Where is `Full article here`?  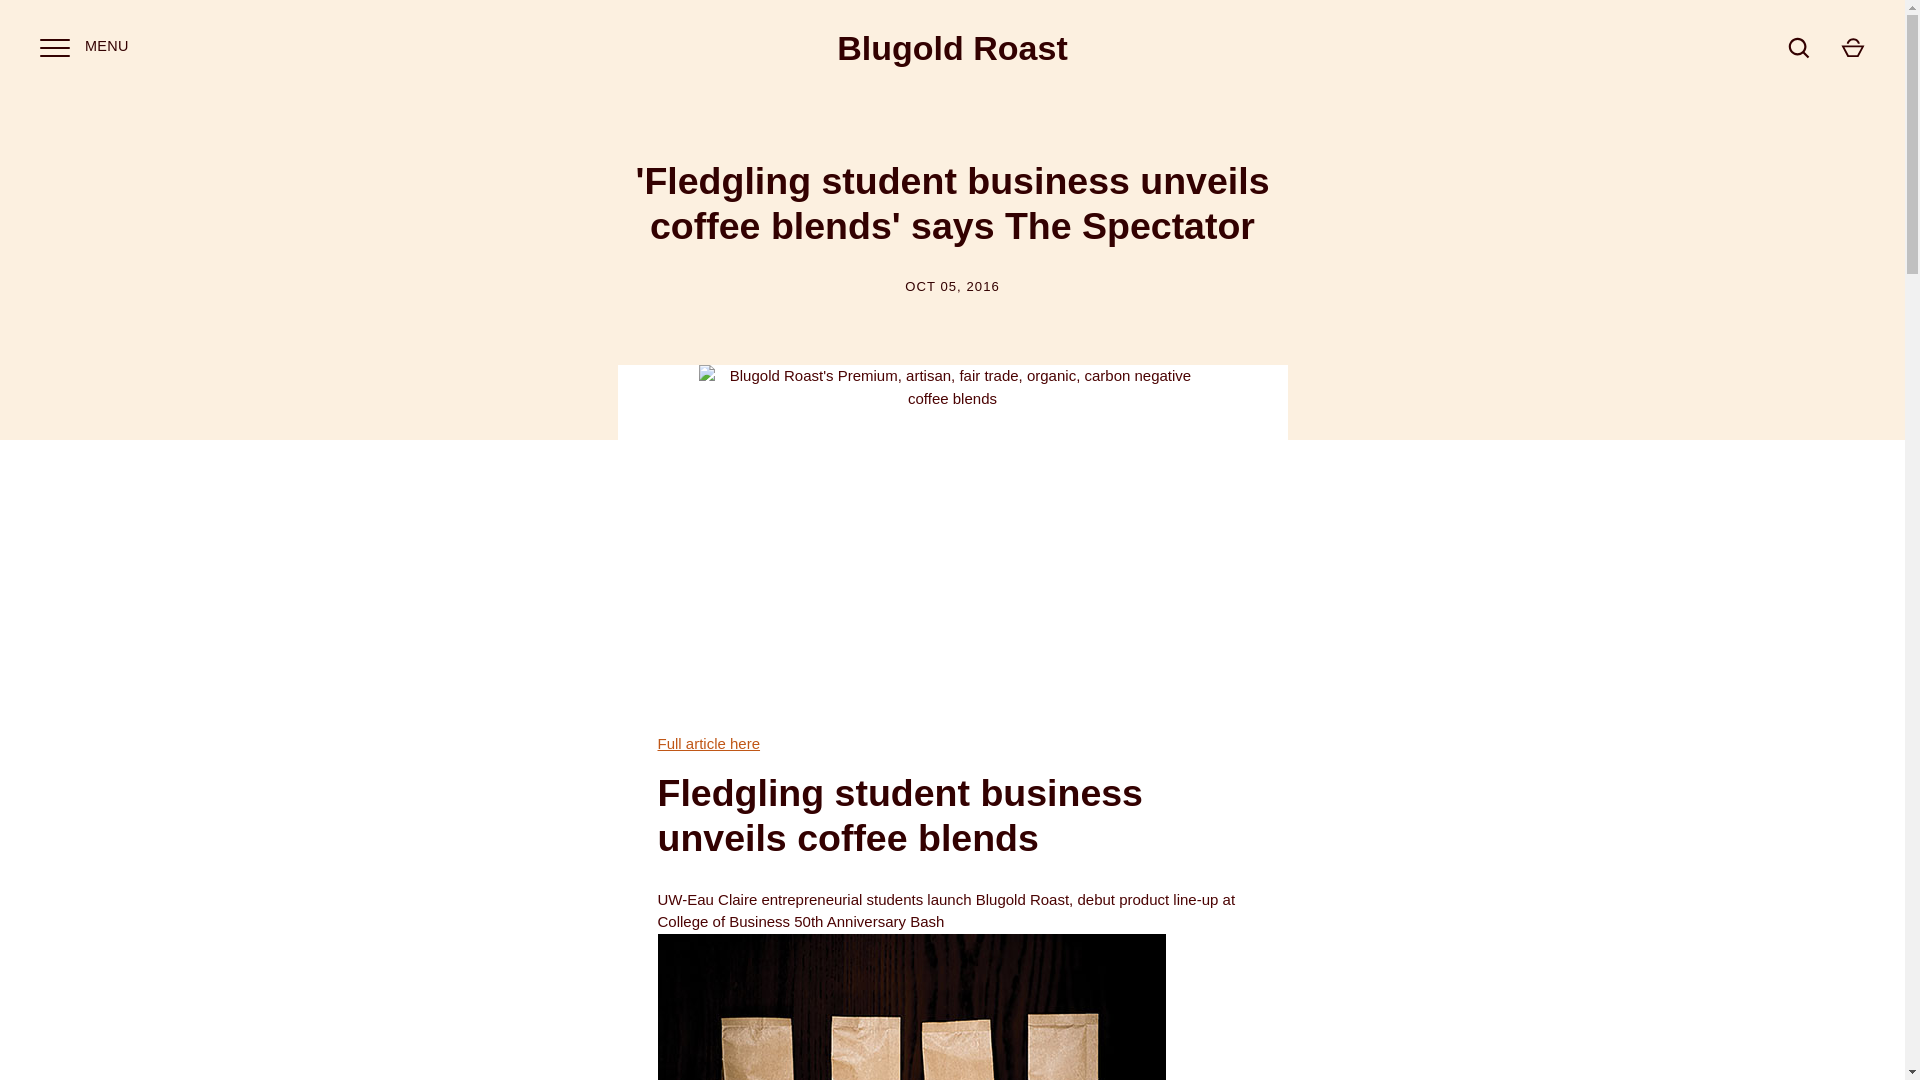
Full article here is located at coordinates (709, 743).